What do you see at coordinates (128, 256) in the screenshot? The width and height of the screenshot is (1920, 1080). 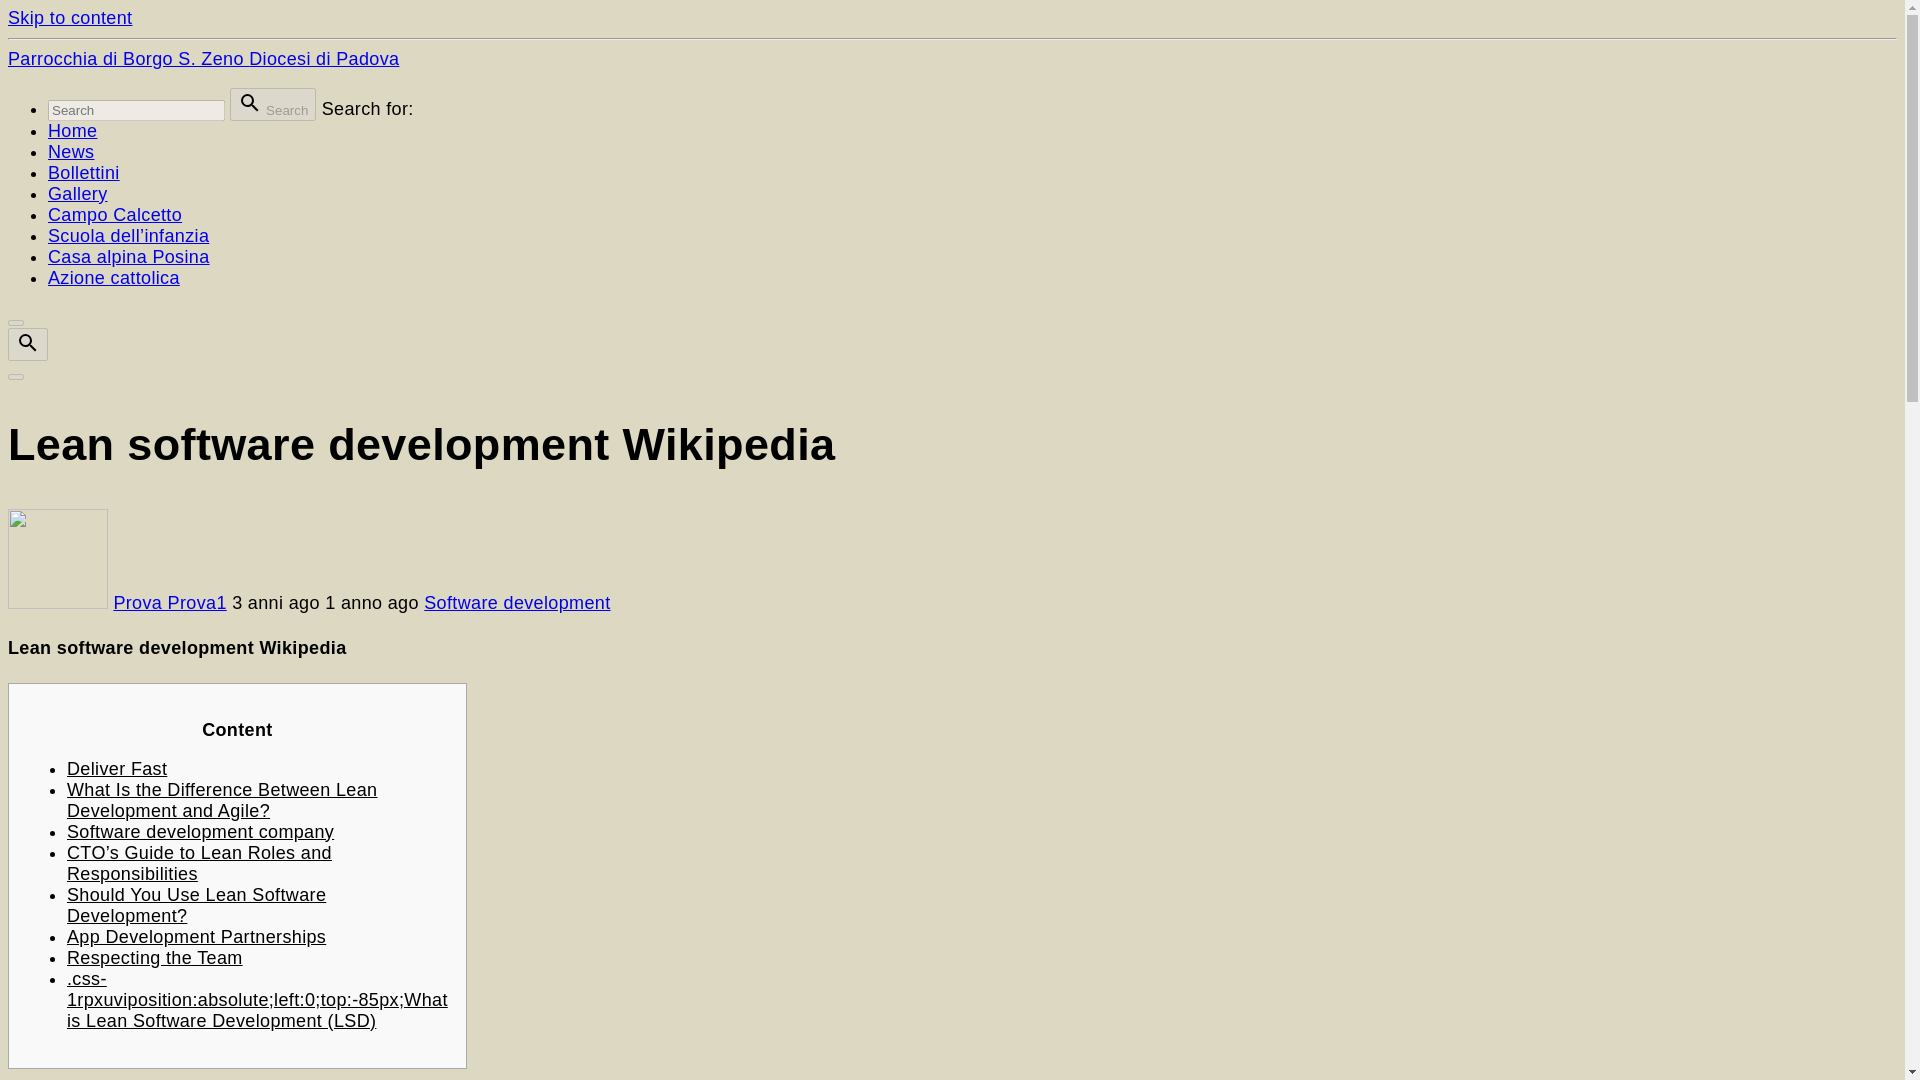 I see `Casa alpina Posina` at bounding box center [128, 256].